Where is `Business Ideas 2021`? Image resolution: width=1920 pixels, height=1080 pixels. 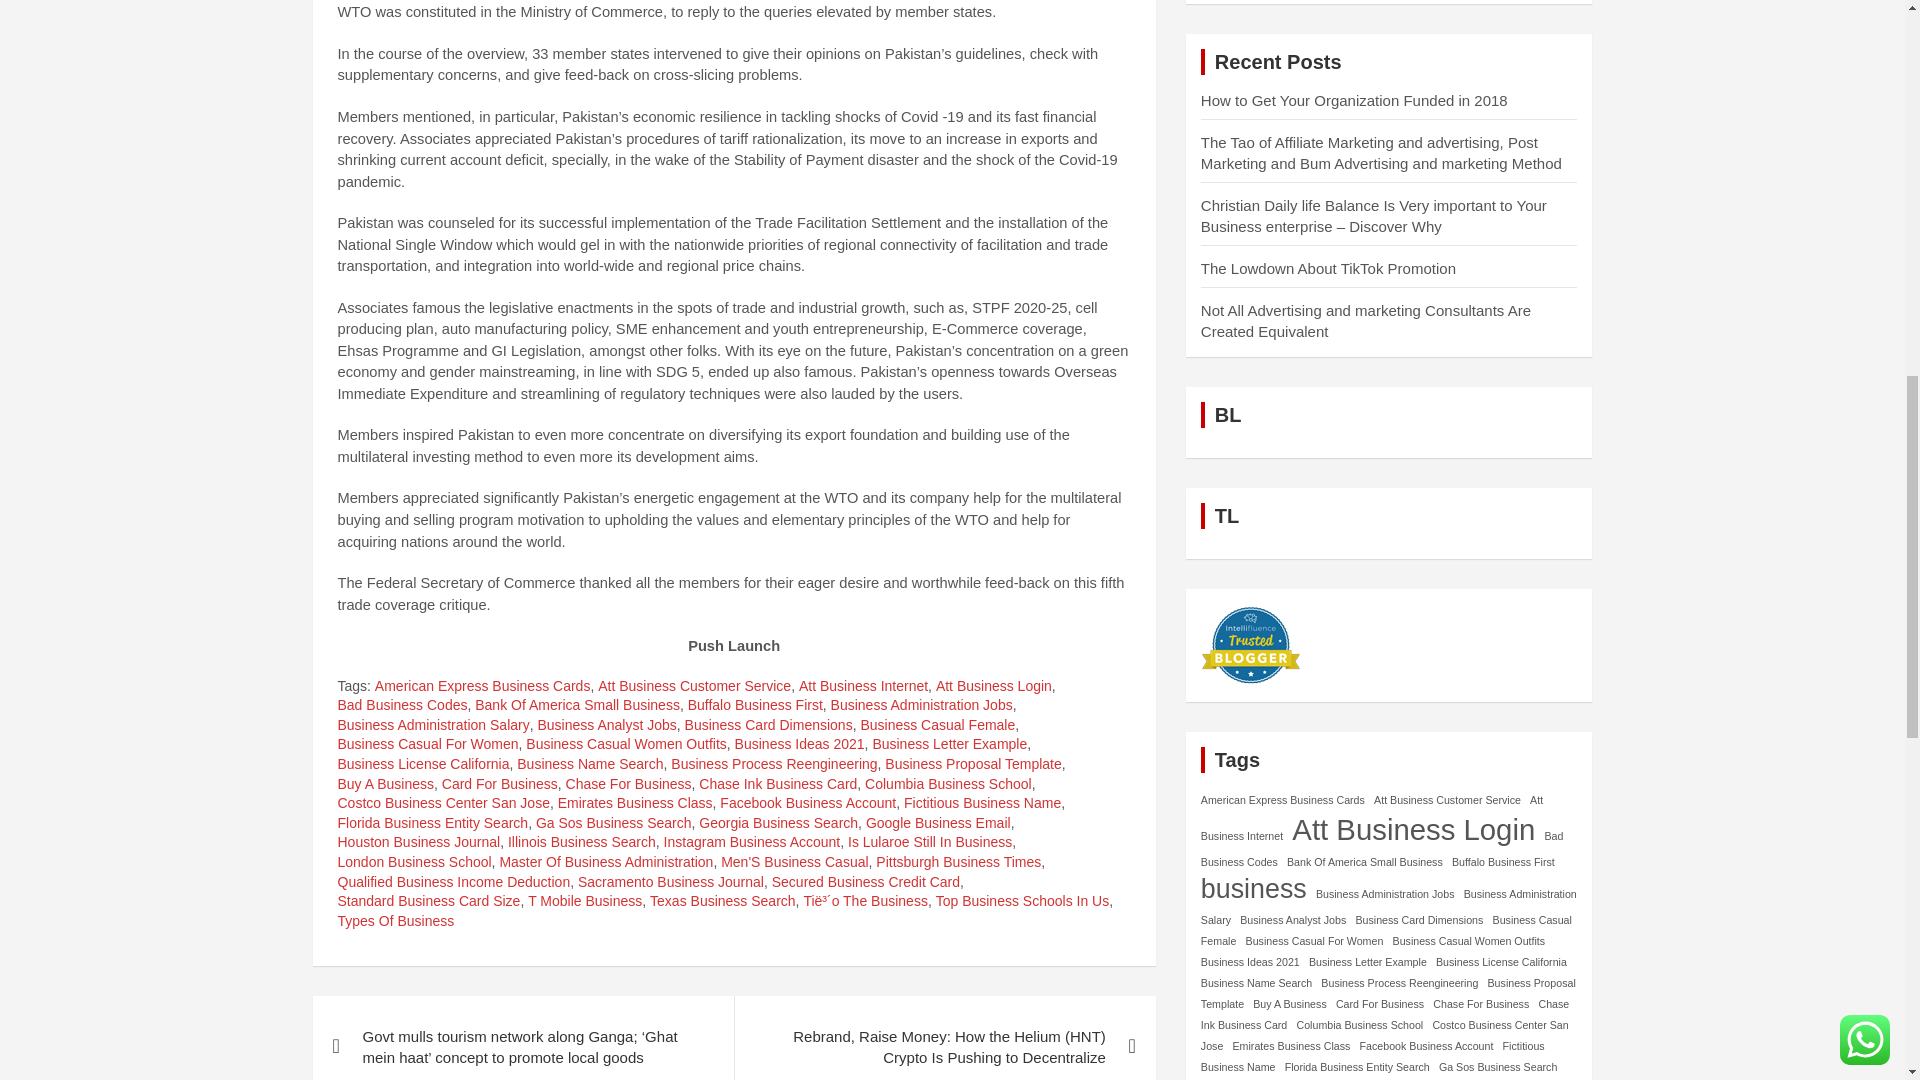 Business Ideas 2021 is located at coordinates (800, 744).